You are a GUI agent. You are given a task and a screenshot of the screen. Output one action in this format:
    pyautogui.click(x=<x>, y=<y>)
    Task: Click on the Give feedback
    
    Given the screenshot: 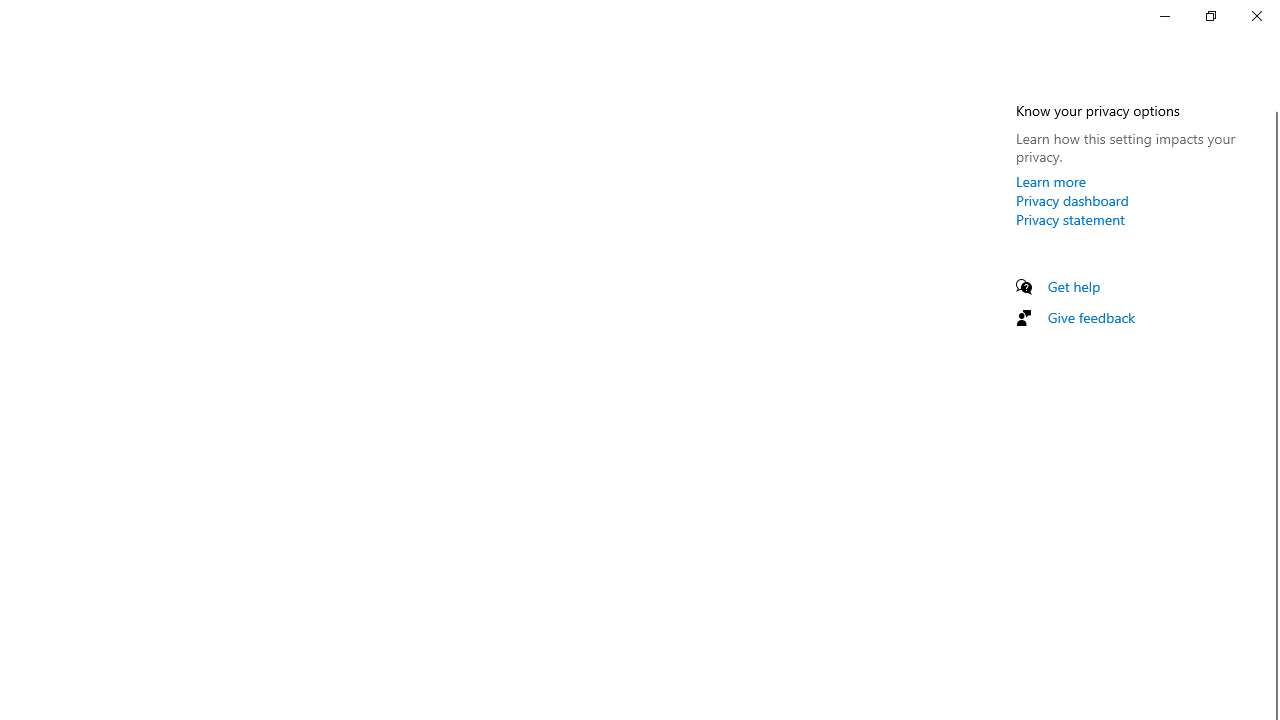 What is the action you would take?
    pyautogui.click(x=1092, y=317)
    